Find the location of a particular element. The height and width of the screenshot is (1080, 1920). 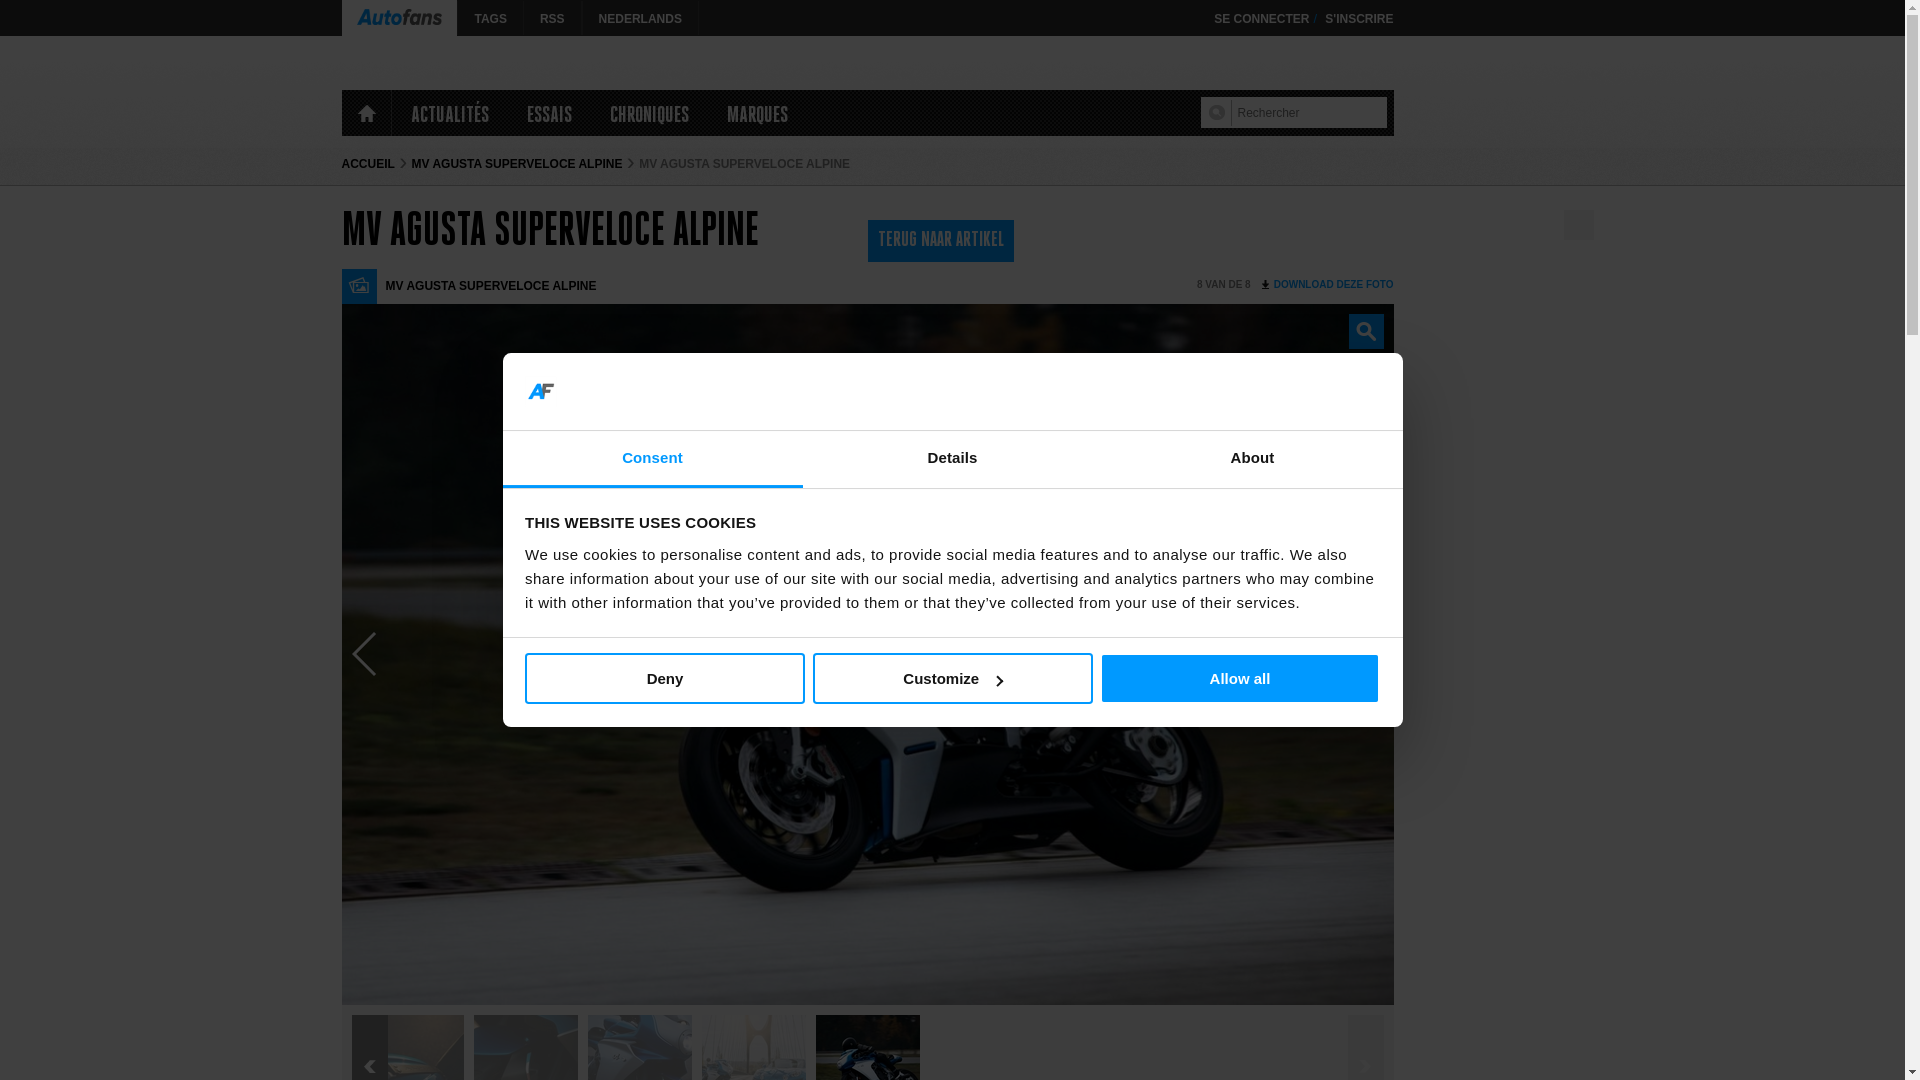

About is located at coordinates (1252, 460).